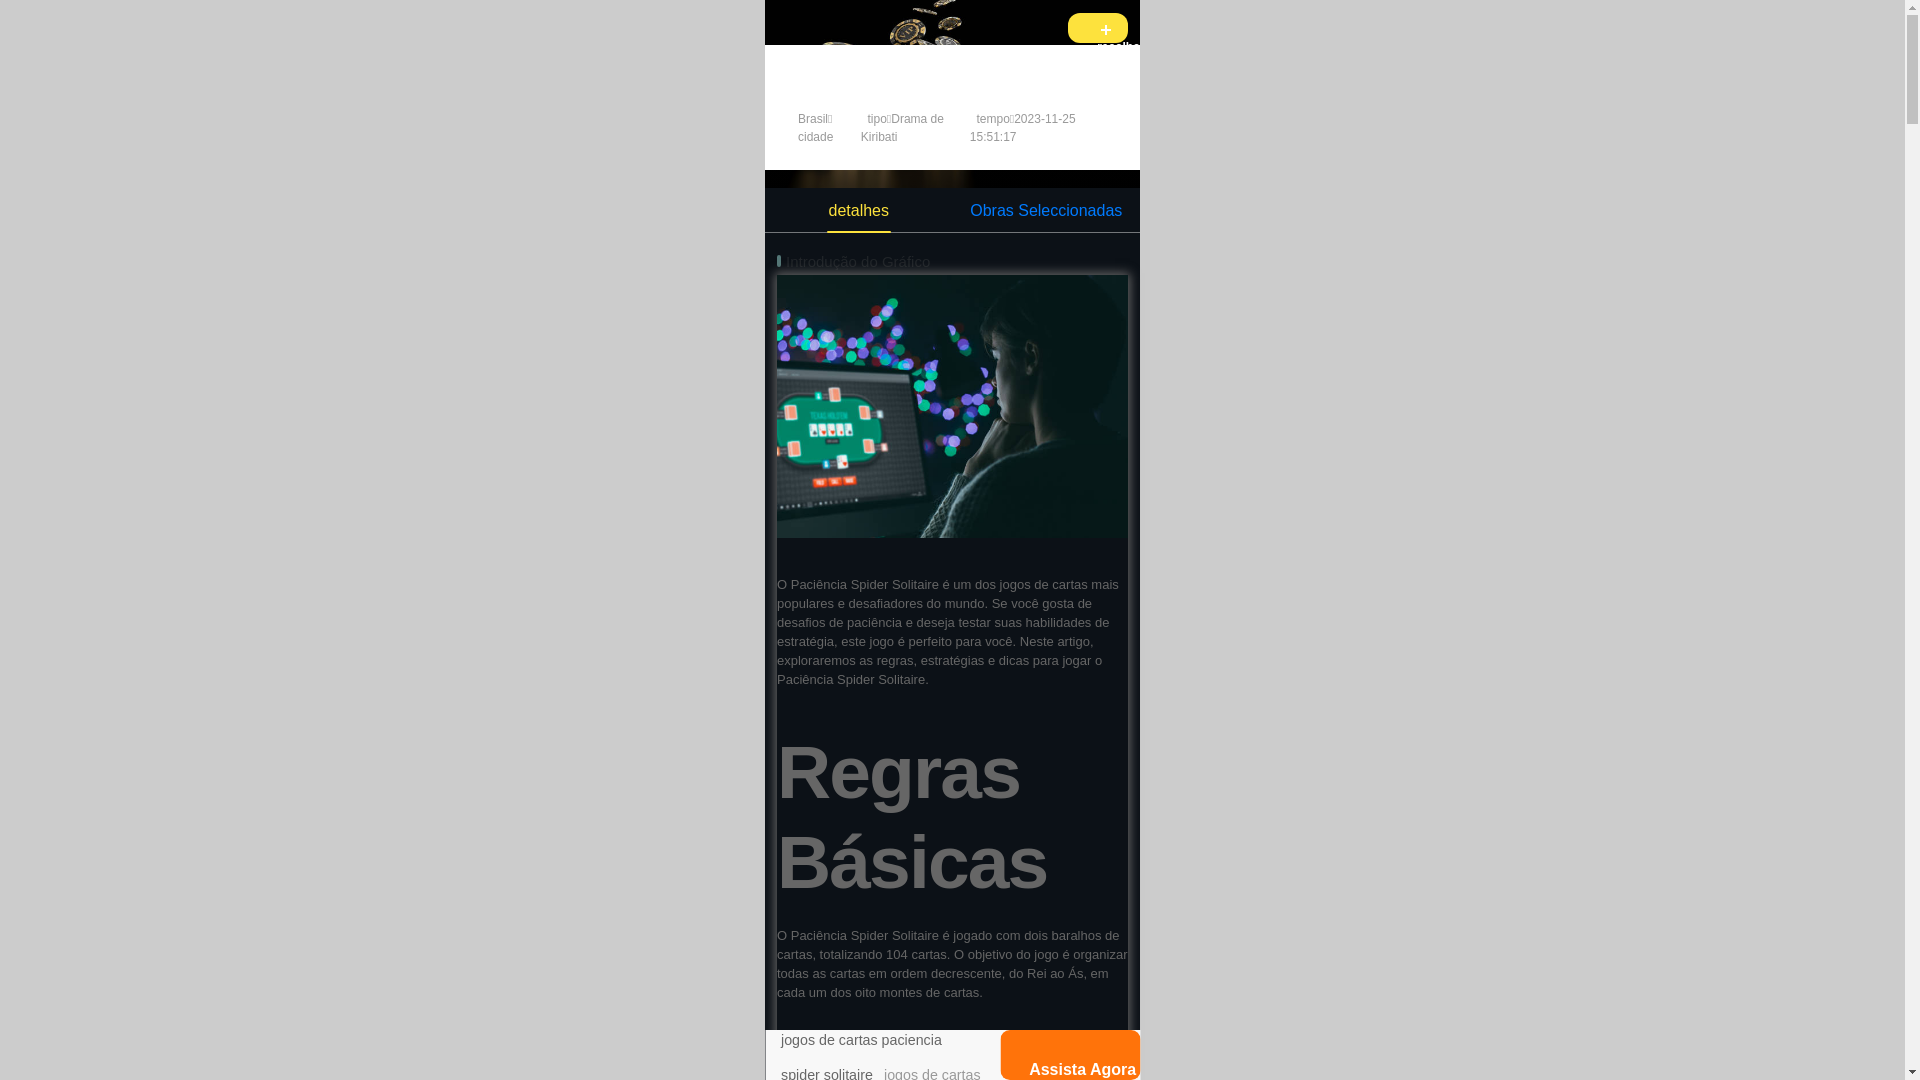 The height and width of the screenshot is (1080, 1920). I want to click on detalhes, so click(859, 212).